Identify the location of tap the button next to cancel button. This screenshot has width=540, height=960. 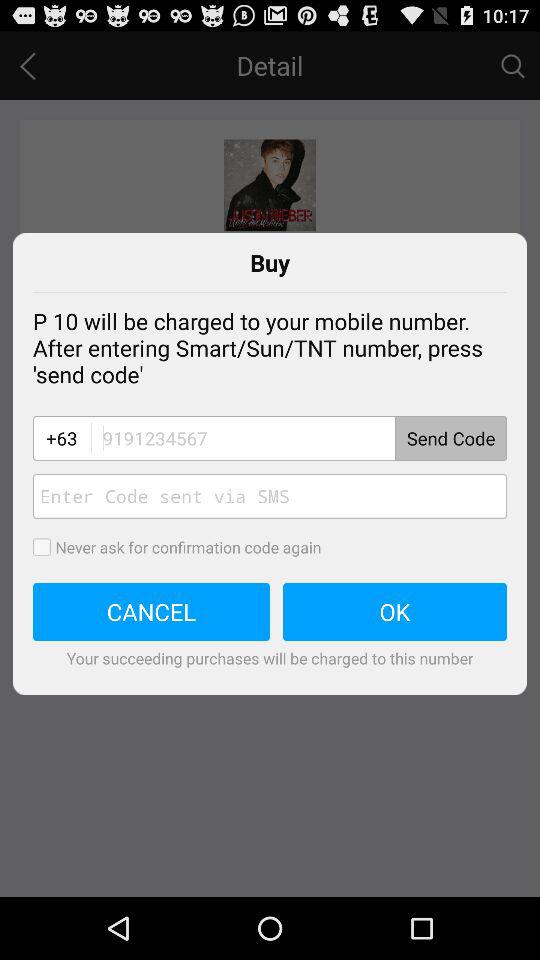
(395, 612).